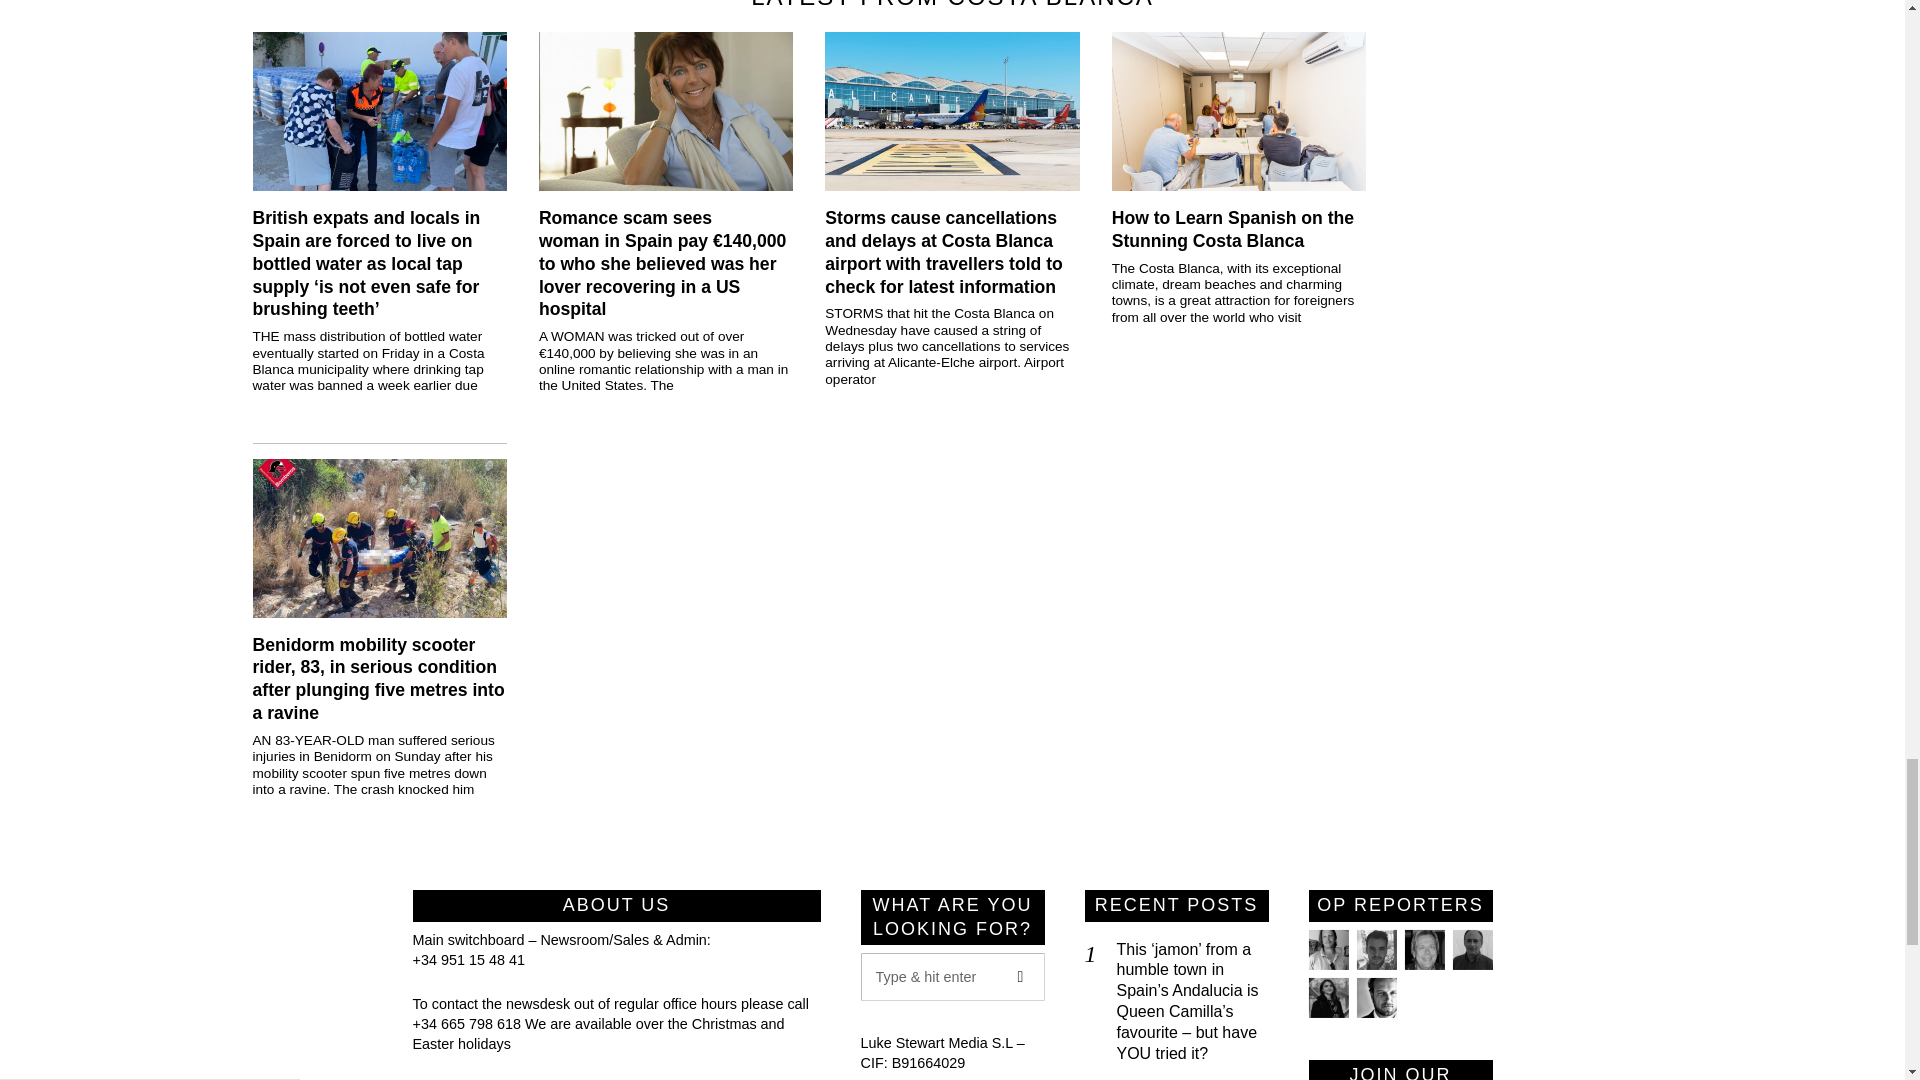  Describe the element at coordinates (1375, 949) in the screenshot. I see `Laurence Dollimore` at that location.